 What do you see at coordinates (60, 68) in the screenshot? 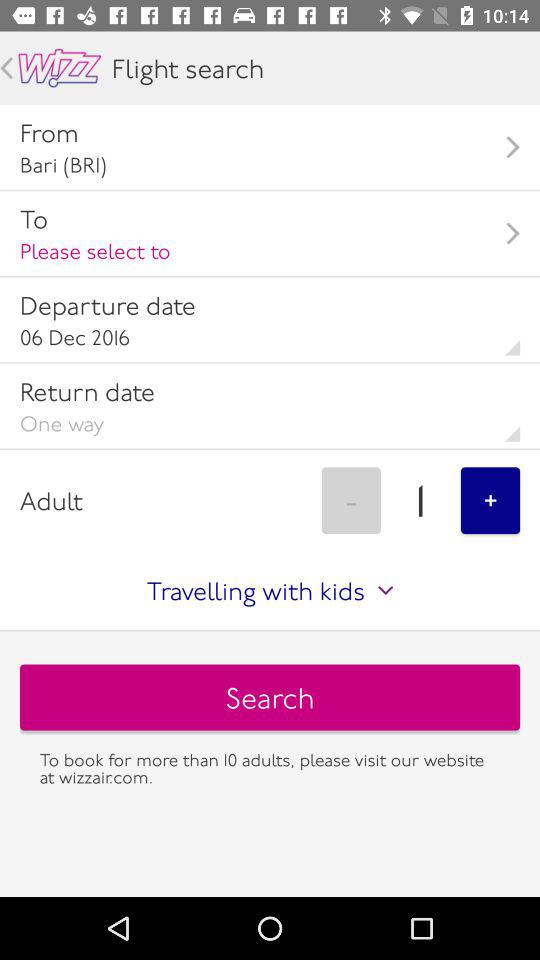
I see `wizz marquee and home button` at bounding box center [60, 68].